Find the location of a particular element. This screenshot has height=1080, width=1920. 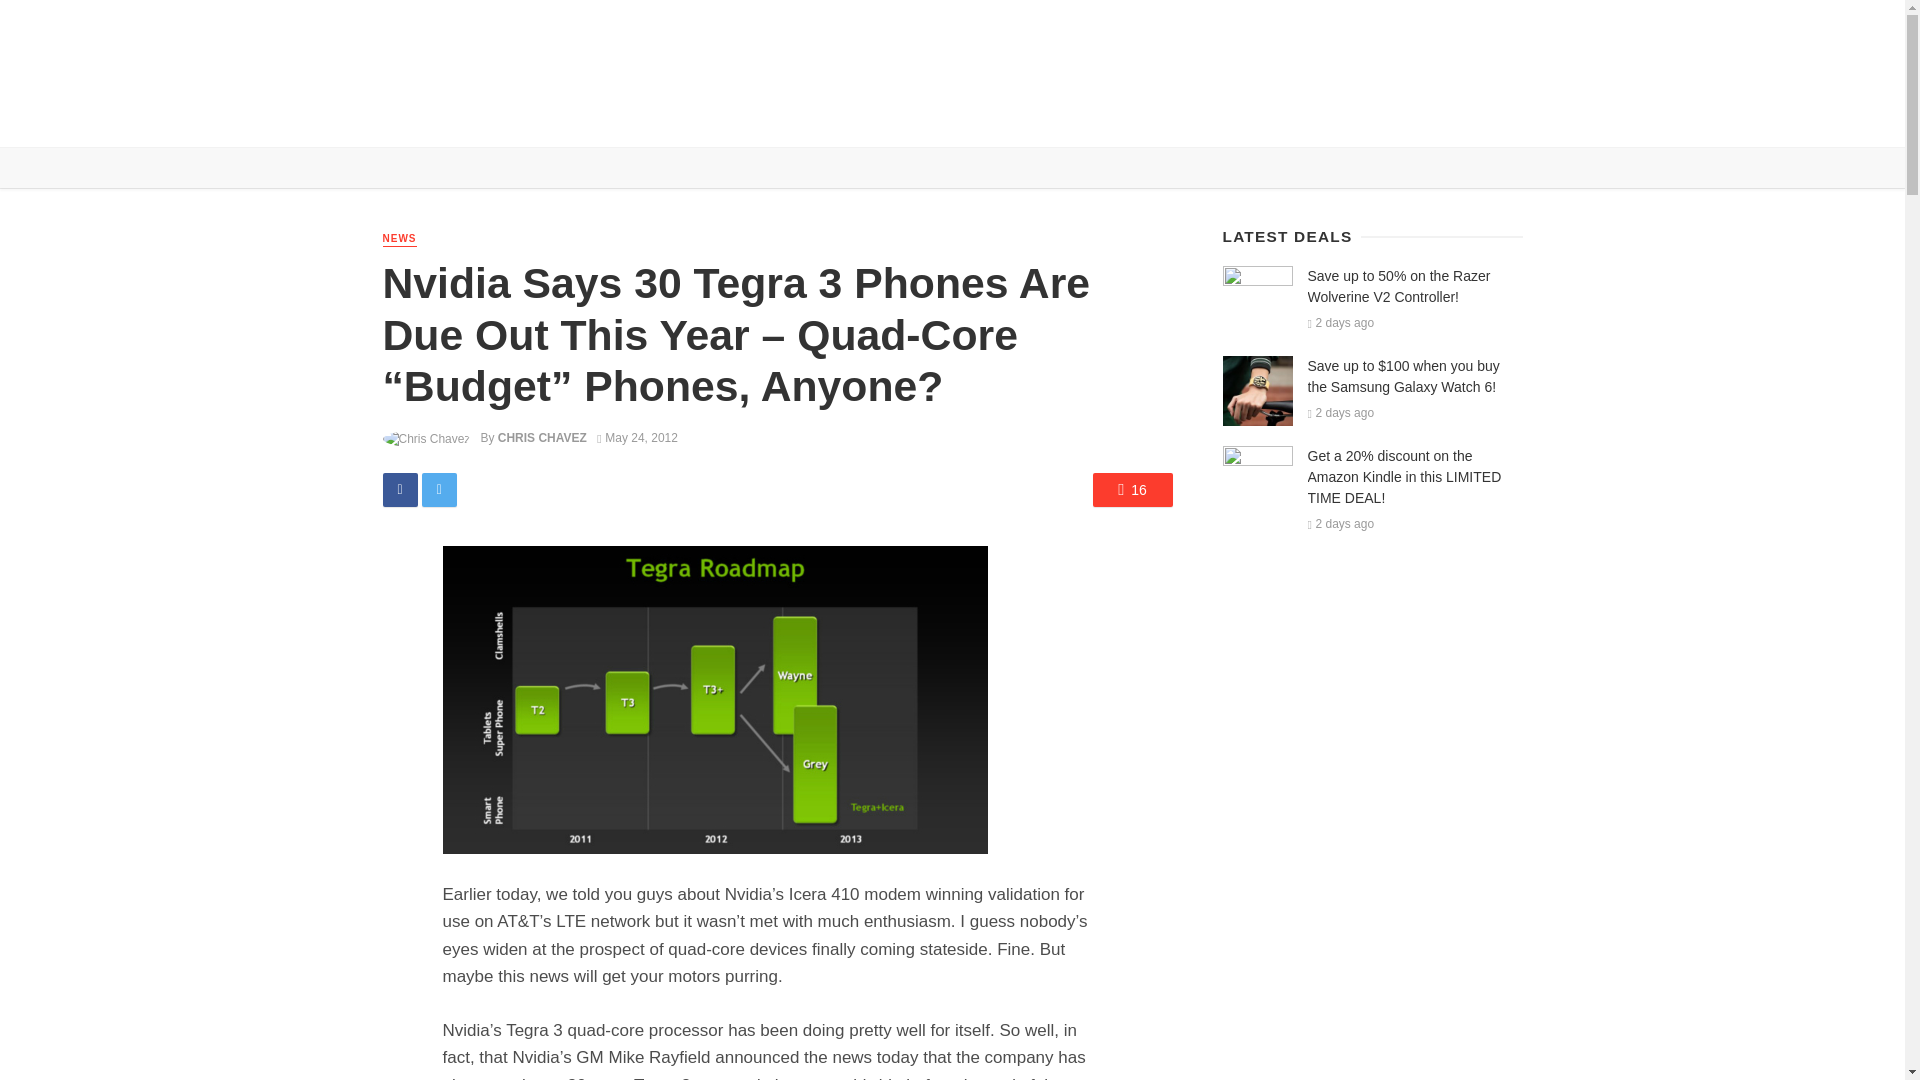

Tegra 3 roadmap is located at coordinates (714, 700).